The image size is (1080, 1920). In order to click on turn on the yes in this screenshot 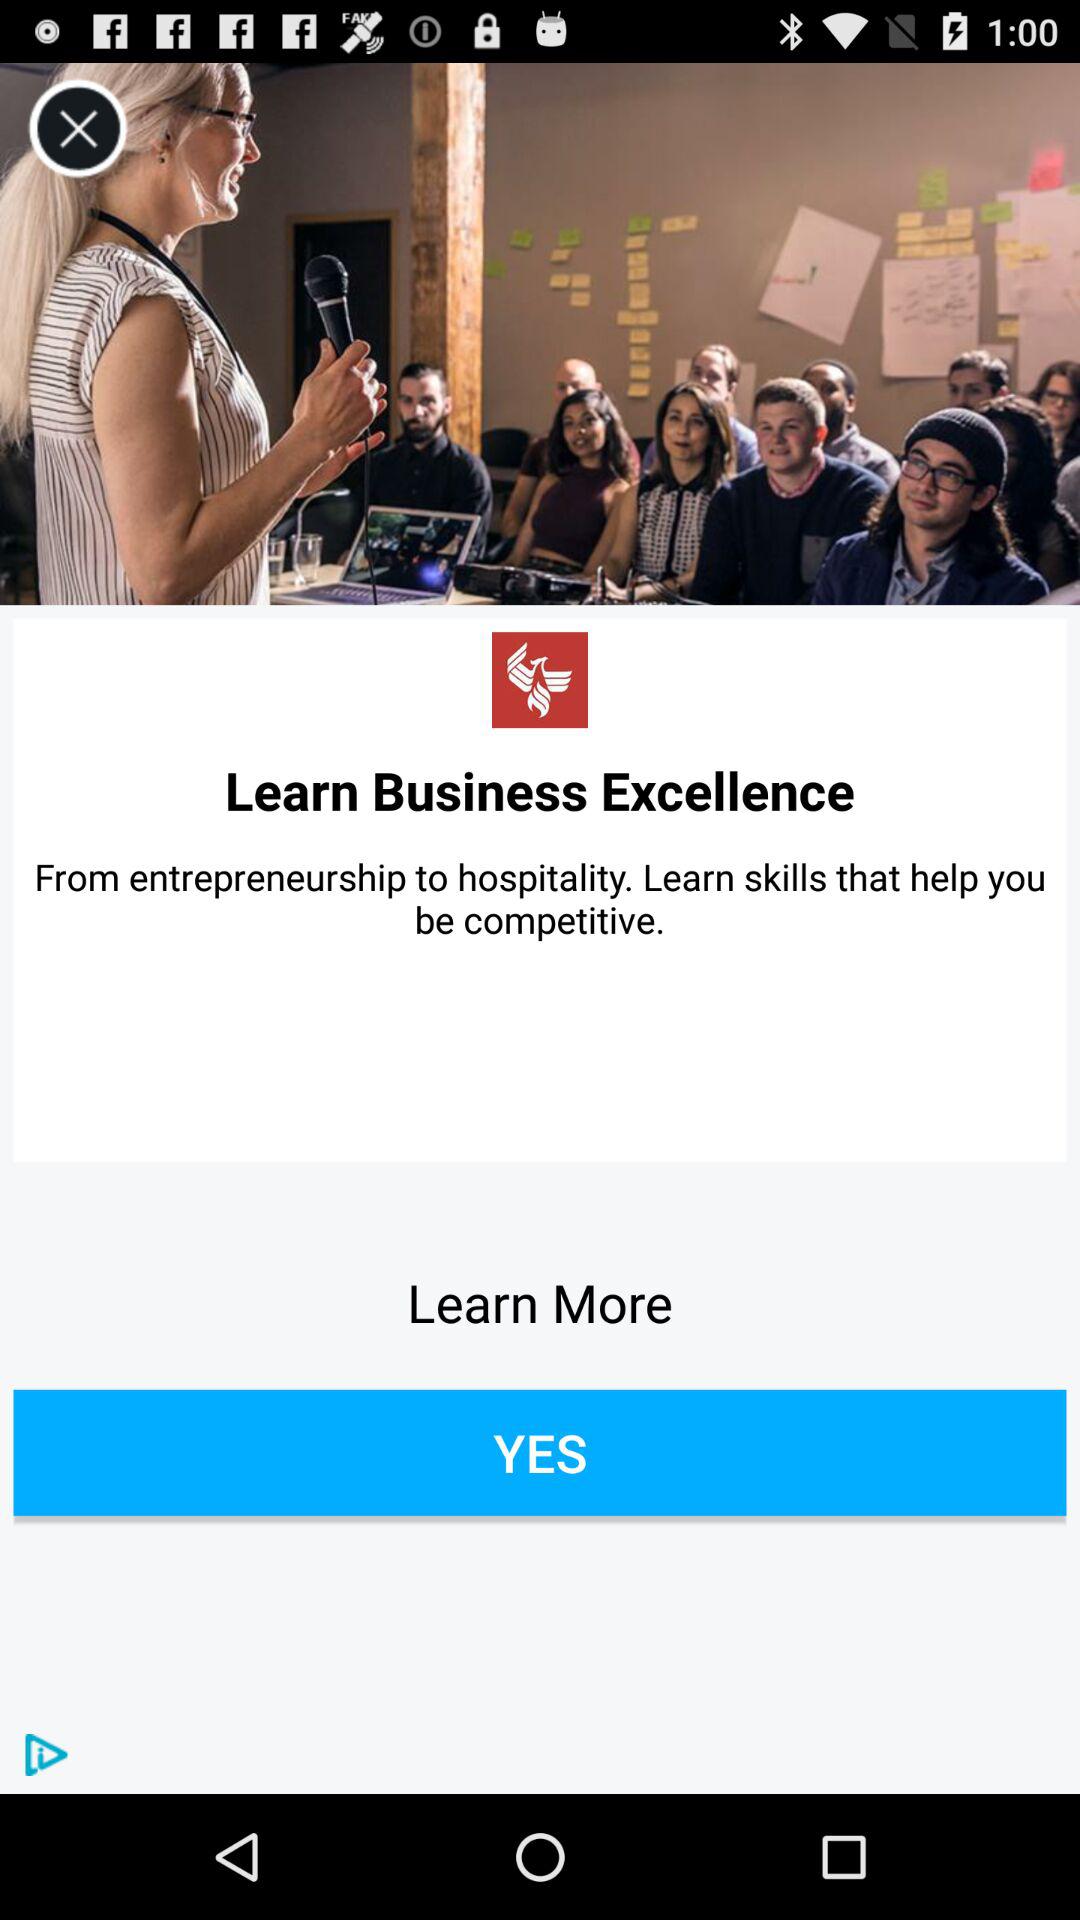, I will do `click(540, 1452)`.